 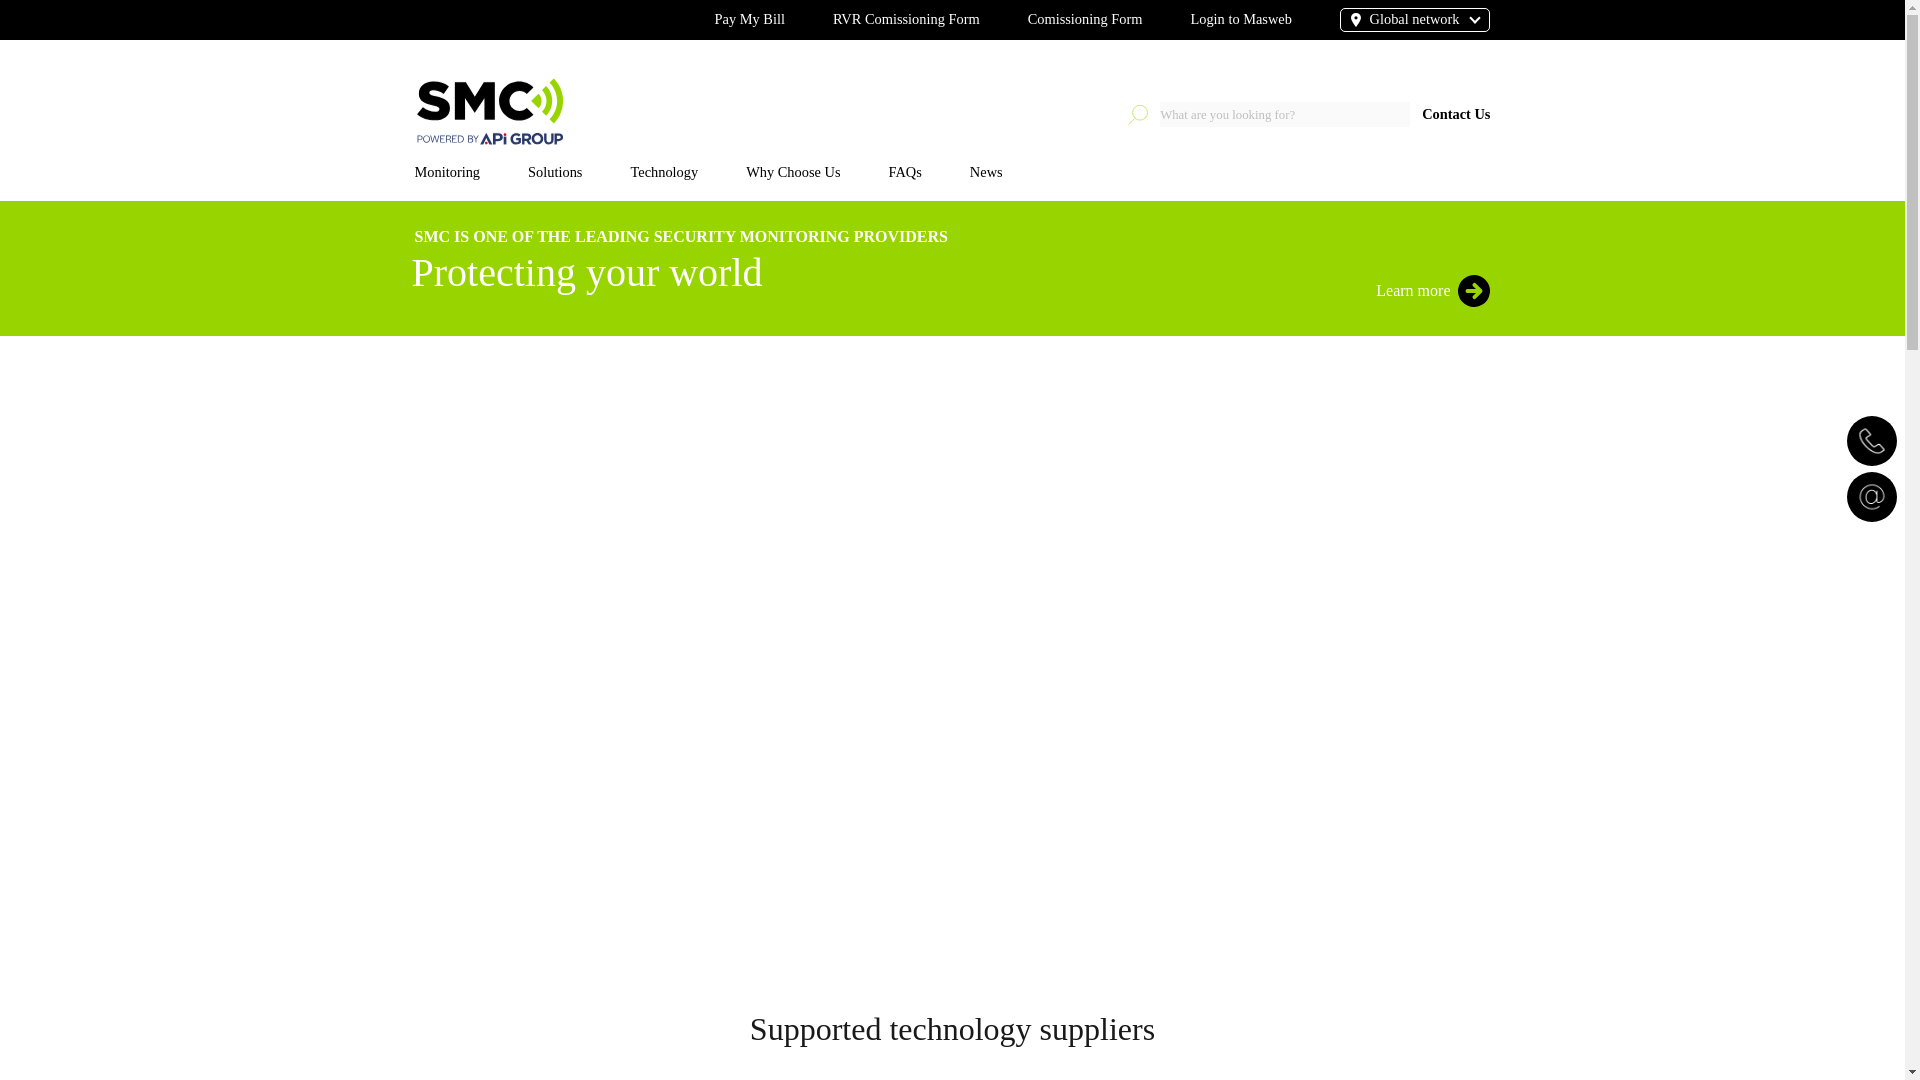 I want to click on Contact Phone, so click(x=1872, y=440).